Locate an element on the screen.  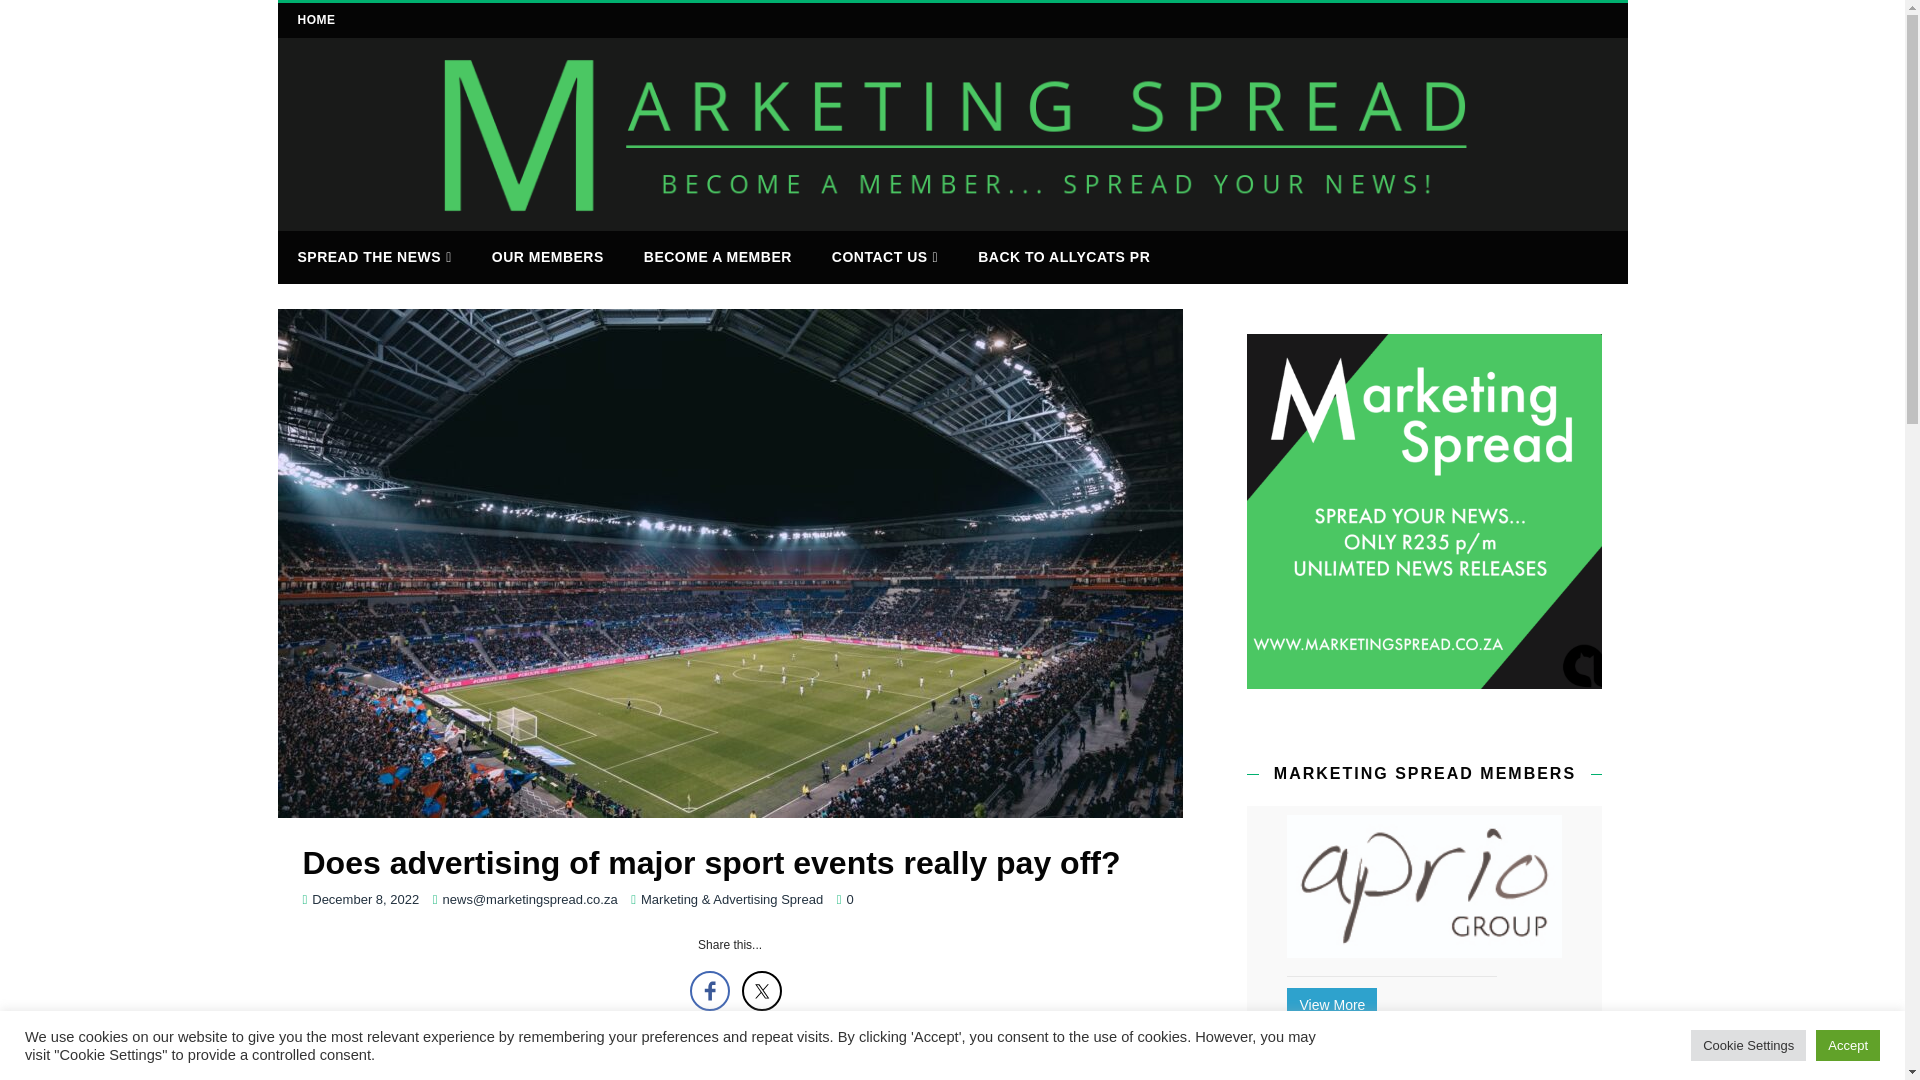
CONTACT US is located at coordinates (885, 258).